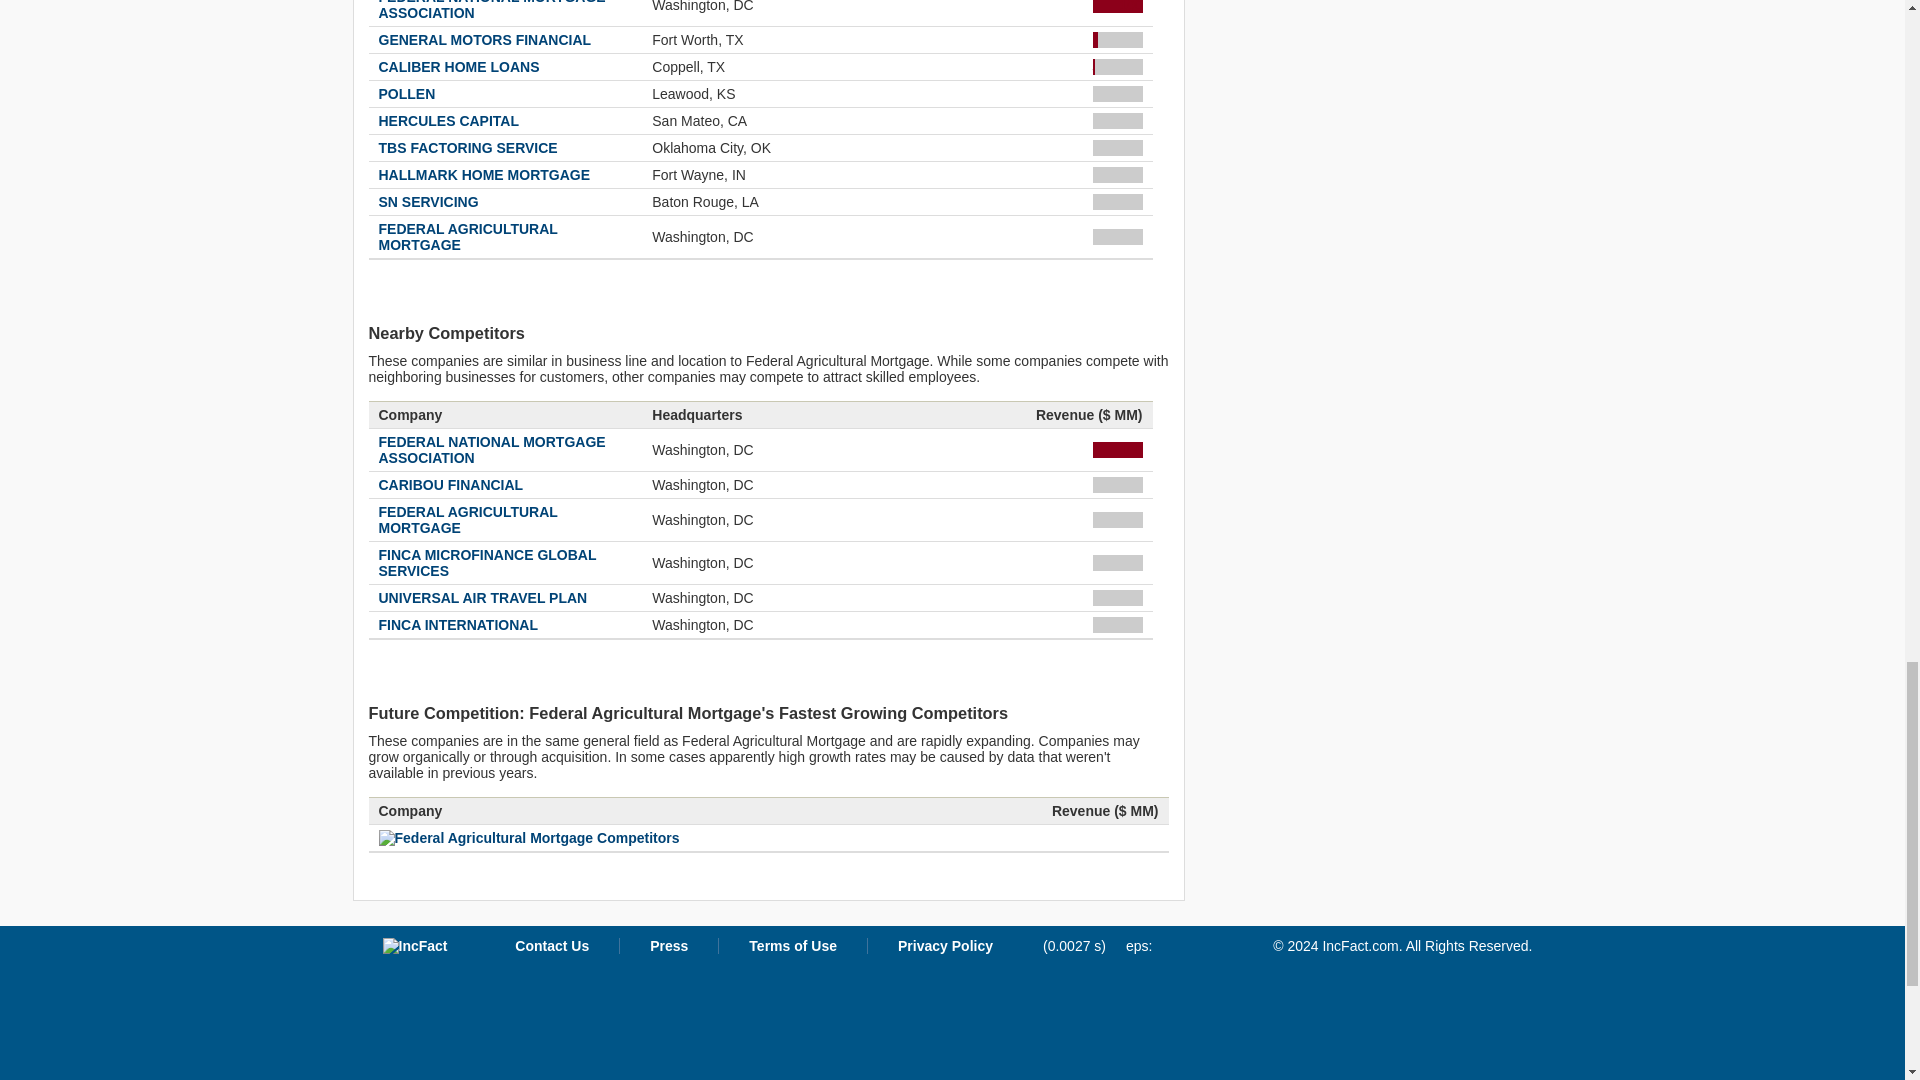 Image resolution: width=1920 pixels, height=1080 pixels. I want to click on IncFact.com, so click(414, 946).